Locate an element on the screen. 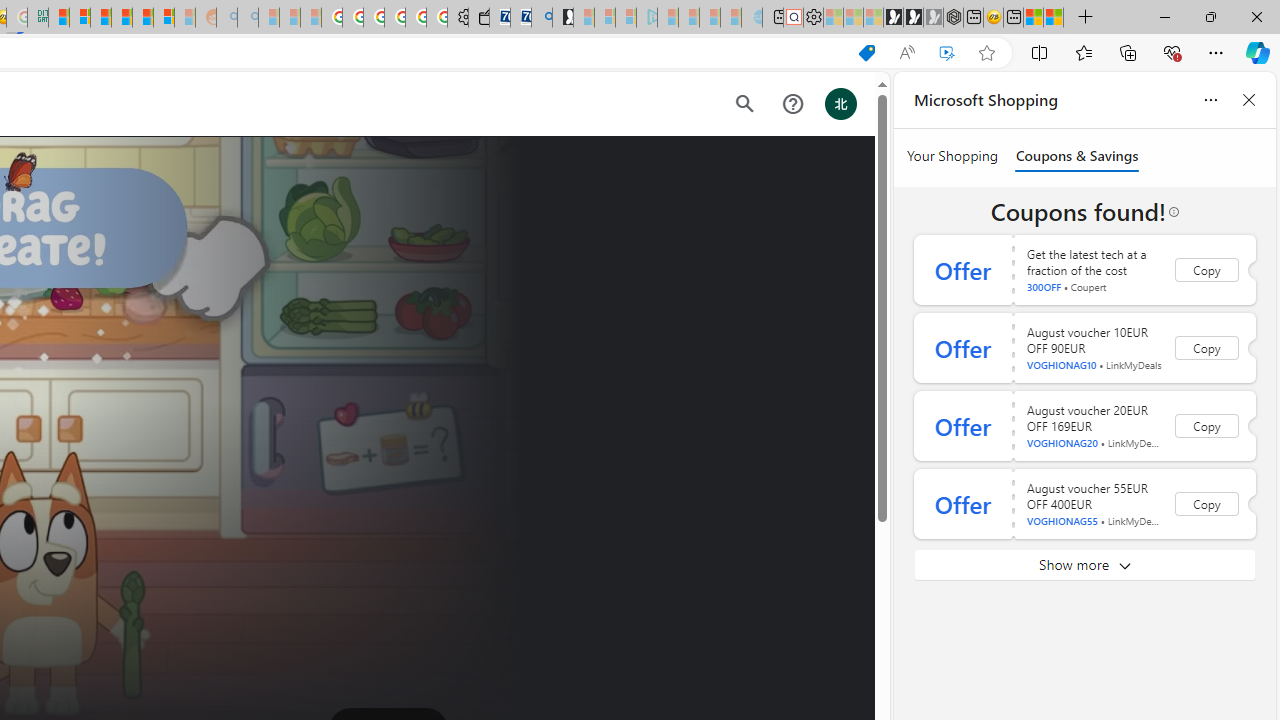 The width and height of the screenshot is (1280, 720). Microsoft Start Gaming is located at coordinates (563, 18).